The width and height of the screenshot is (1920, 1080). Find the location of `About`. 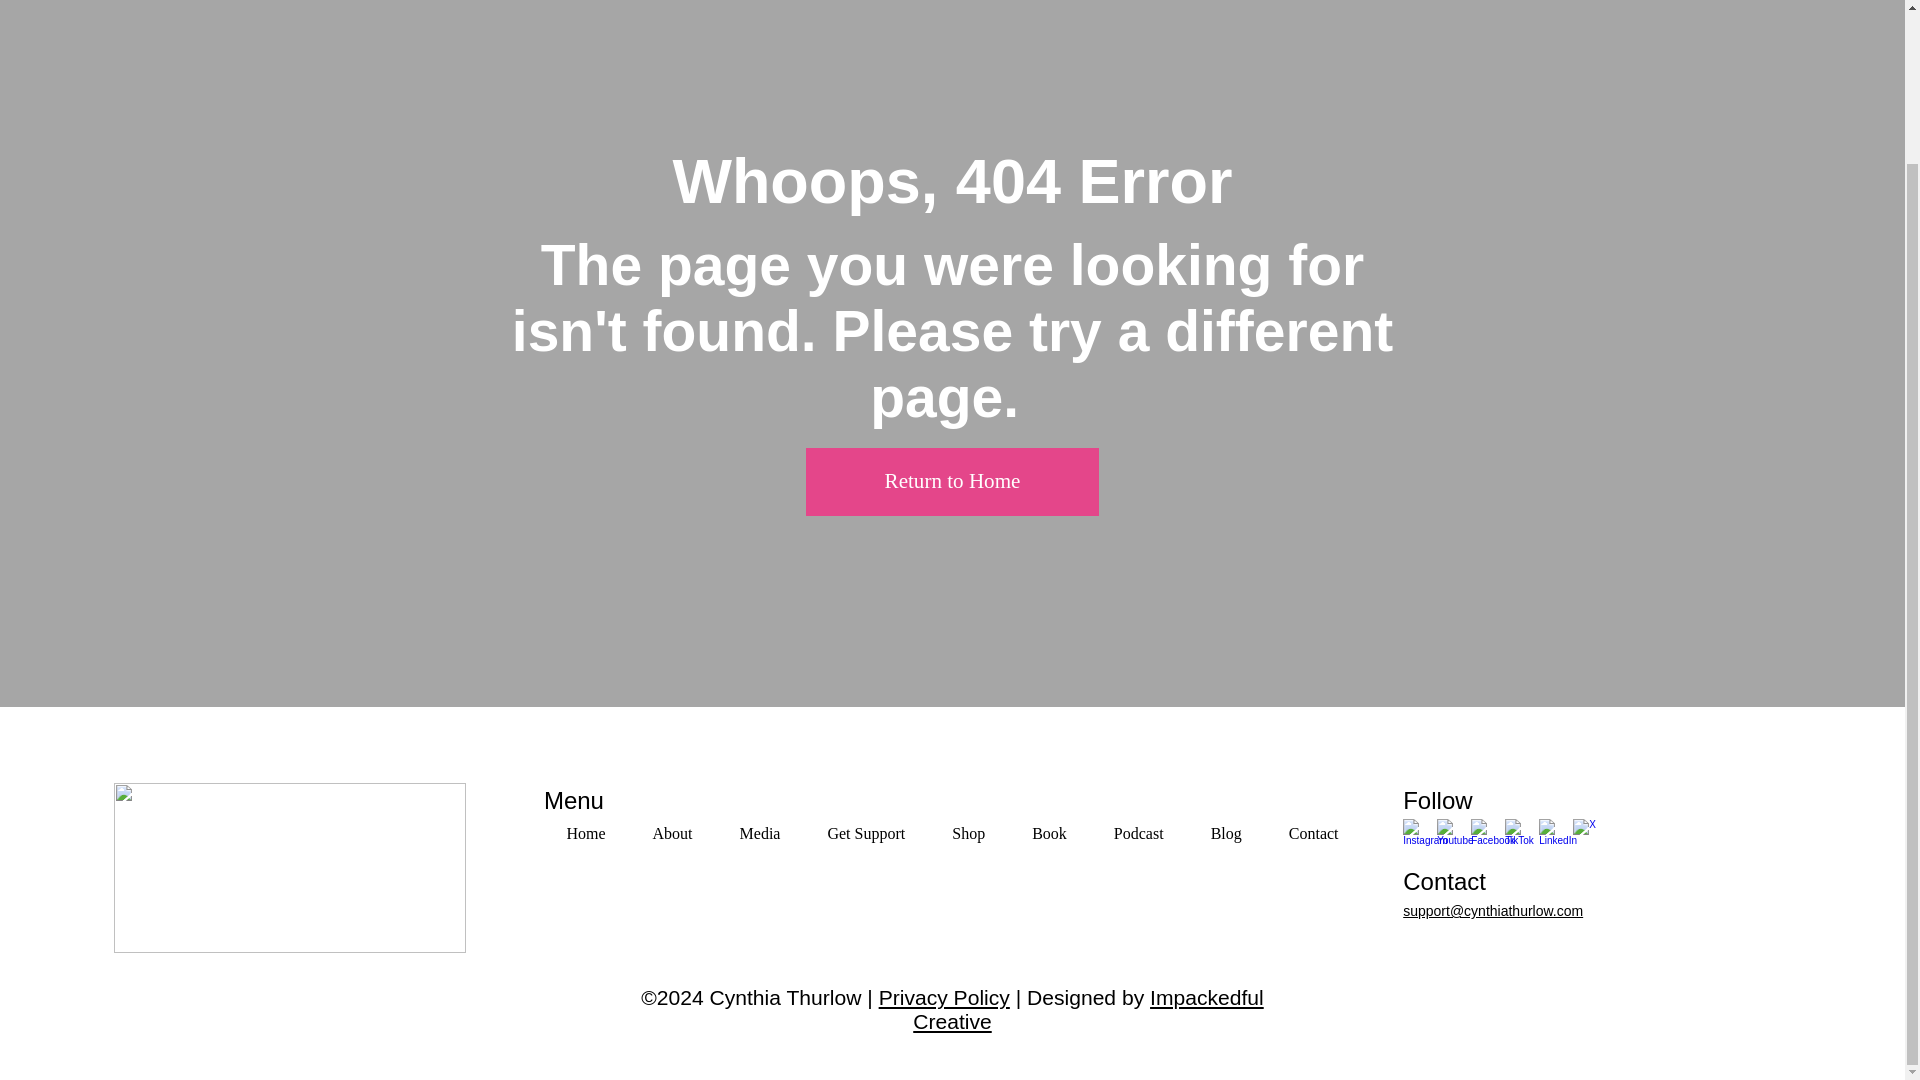

About is located at coordinates (672, 833).